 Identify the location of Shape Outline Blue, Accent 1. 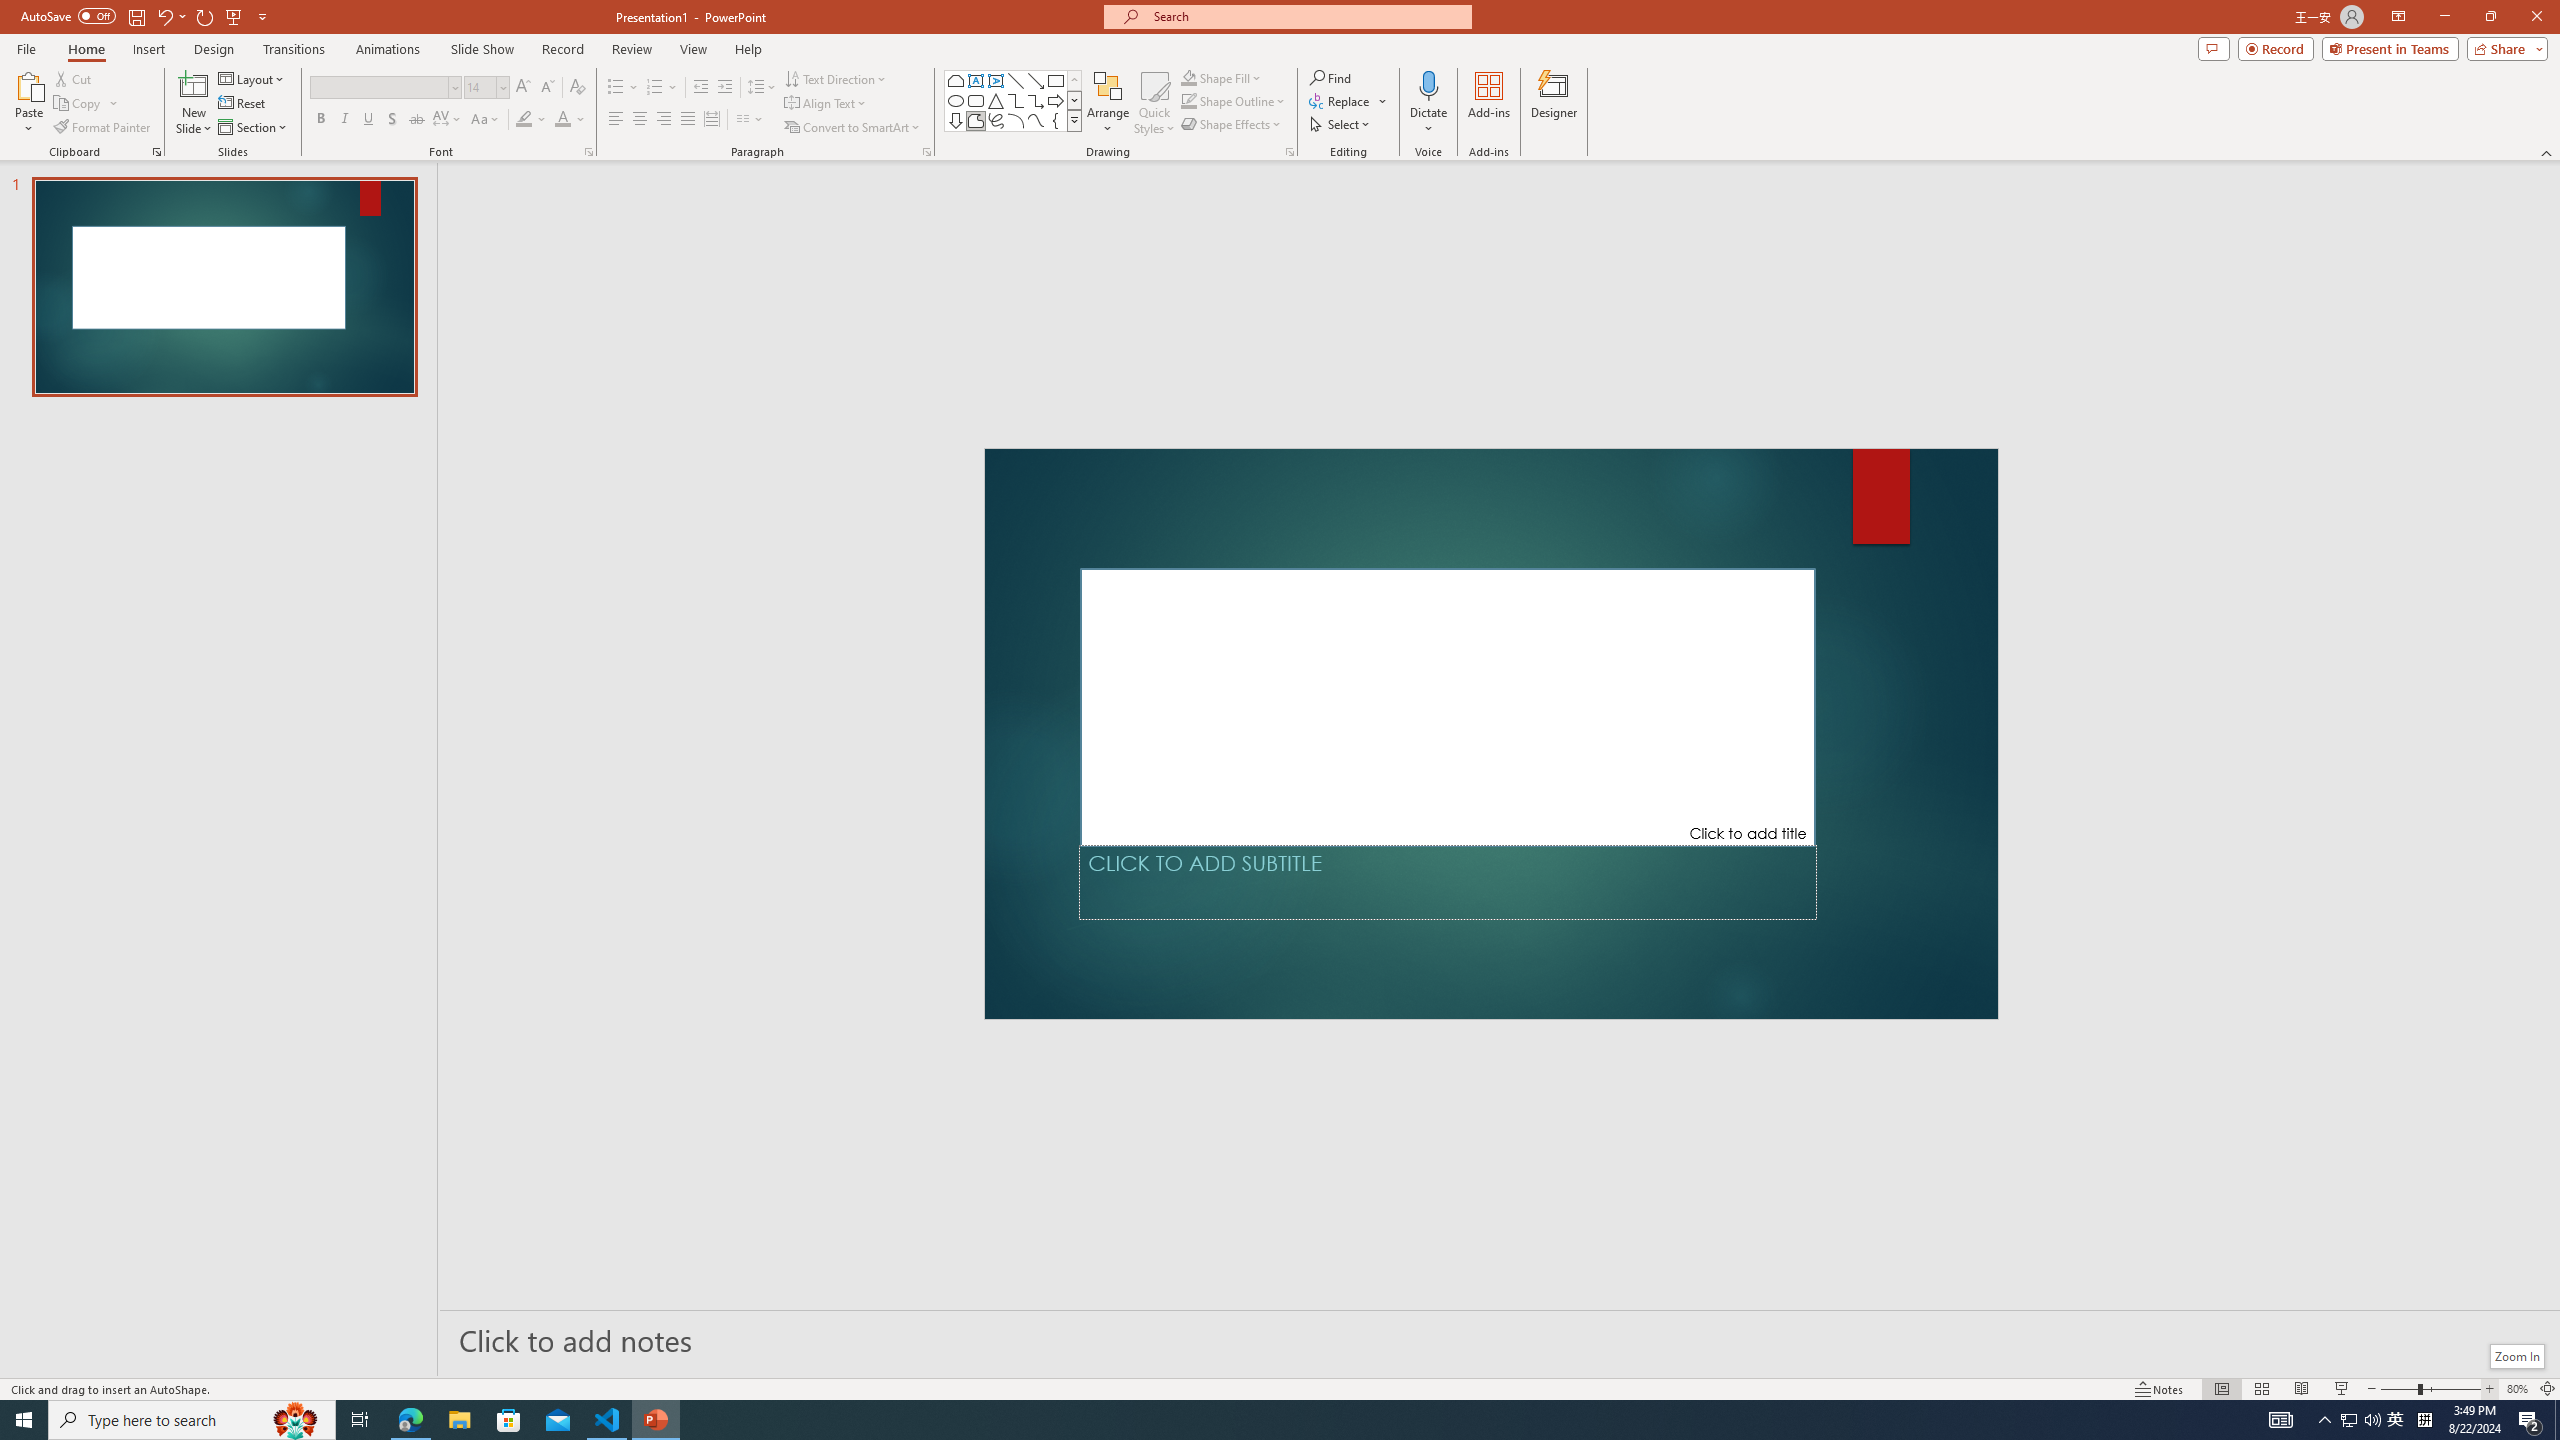
(1188, 100).